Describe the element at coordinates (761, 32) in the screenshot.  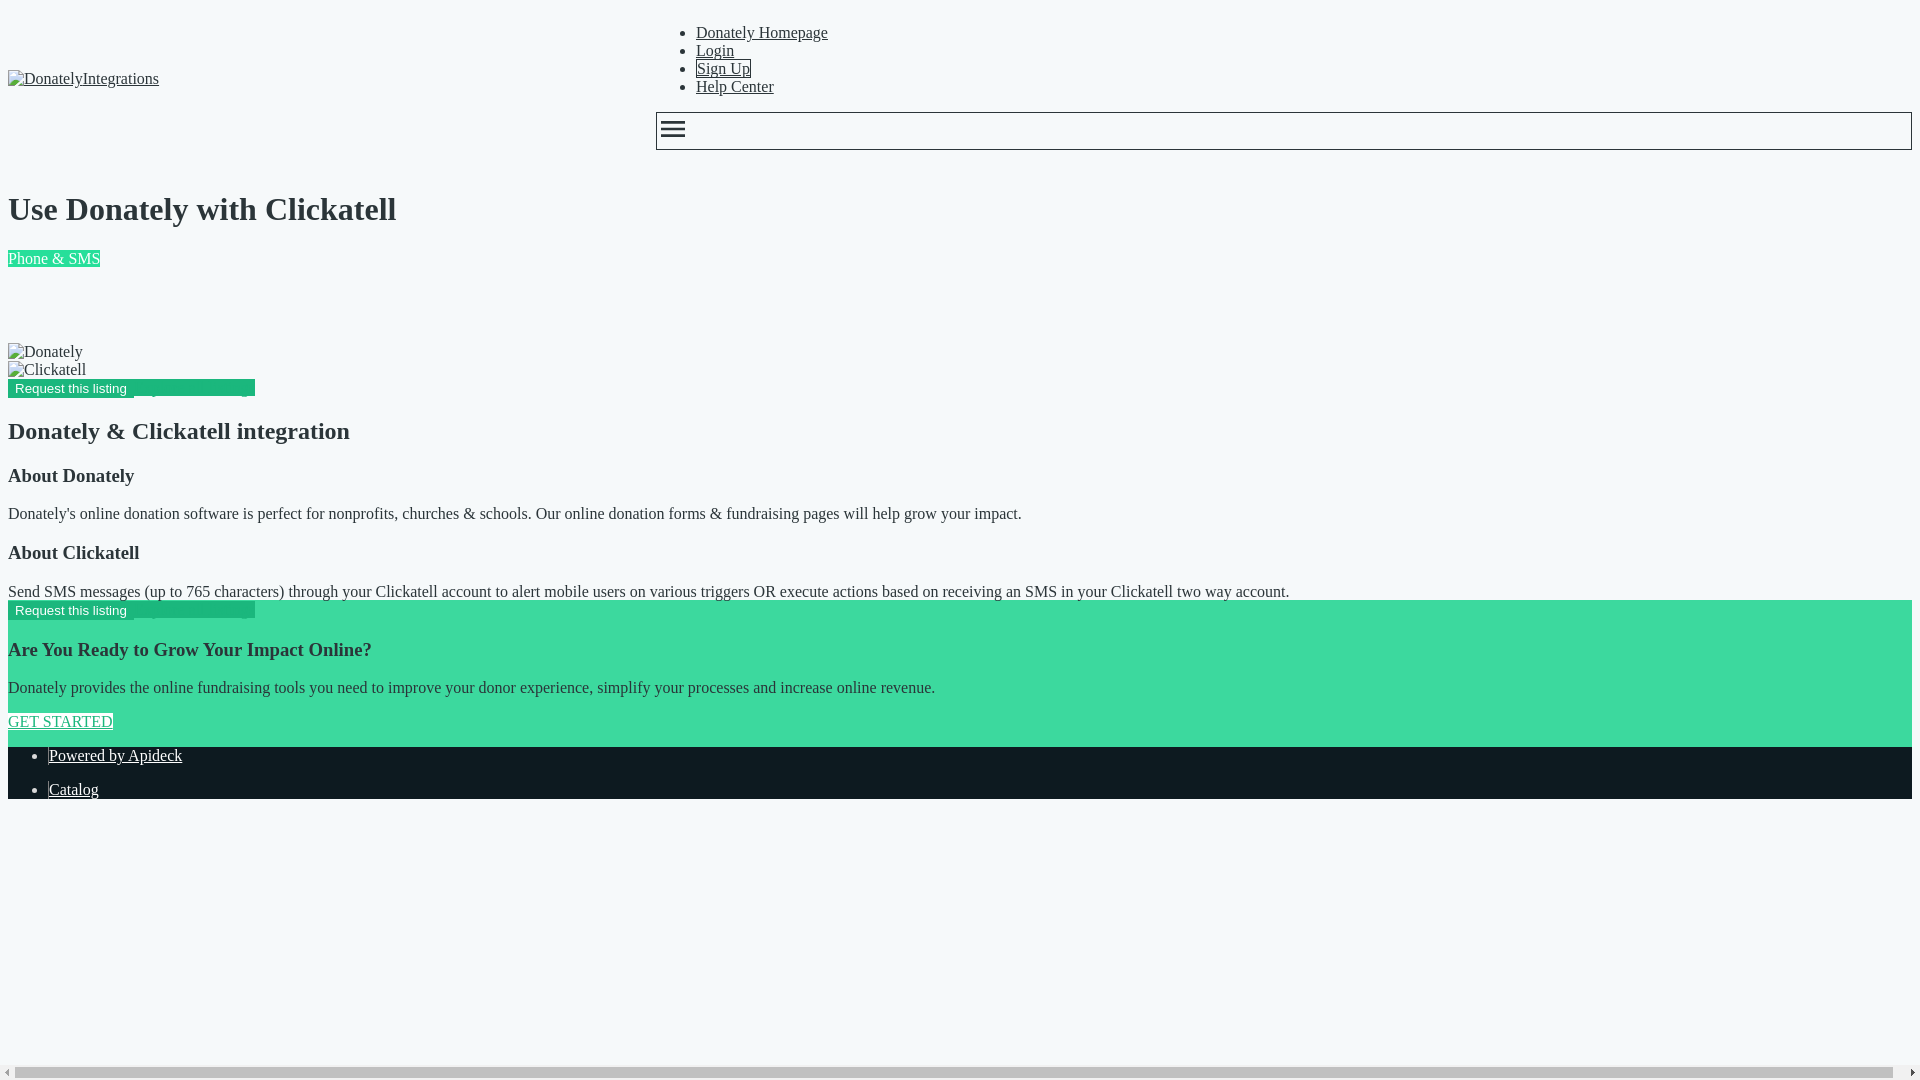
I see `Donately Homepage` at that location.